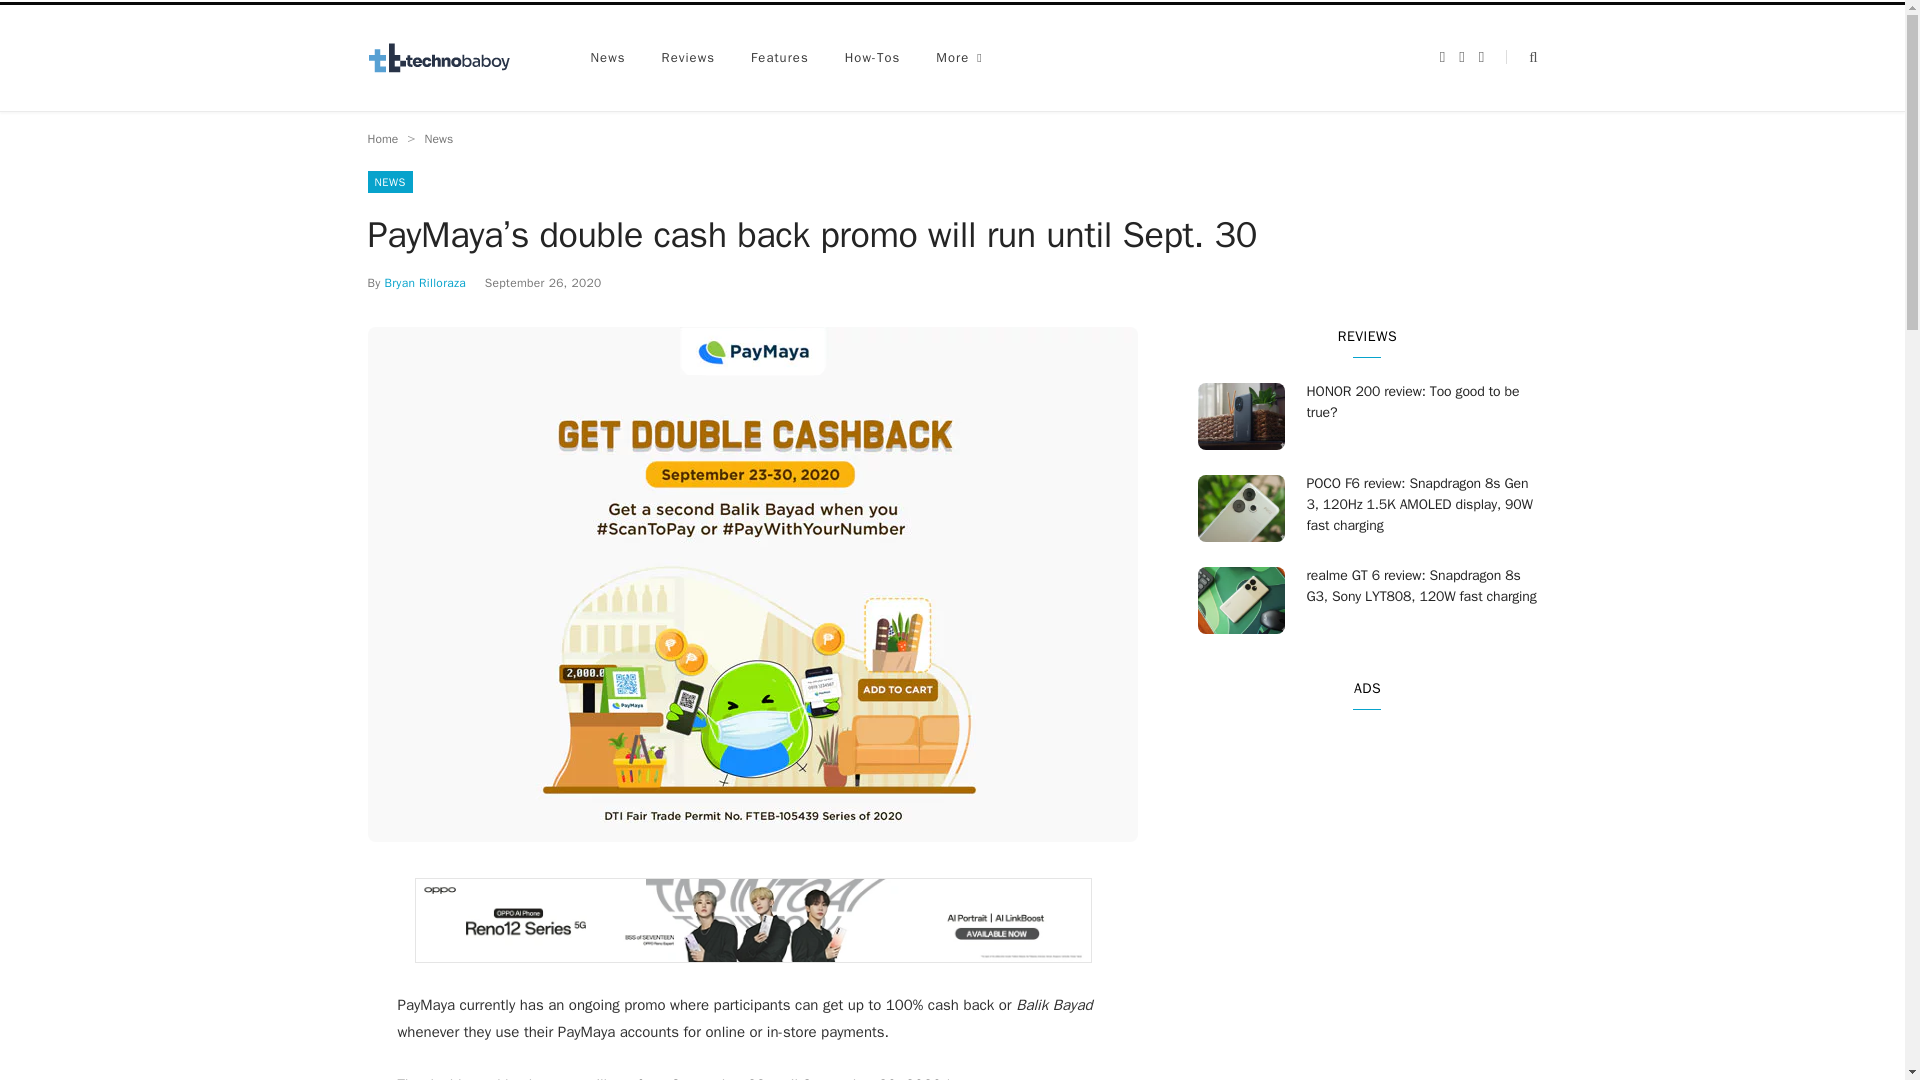 Image resolution: width=1920 pixels, height=1080 pixels. Describe the element at coordinates (384, 138) in the screenshot. I see `Home` at that location.